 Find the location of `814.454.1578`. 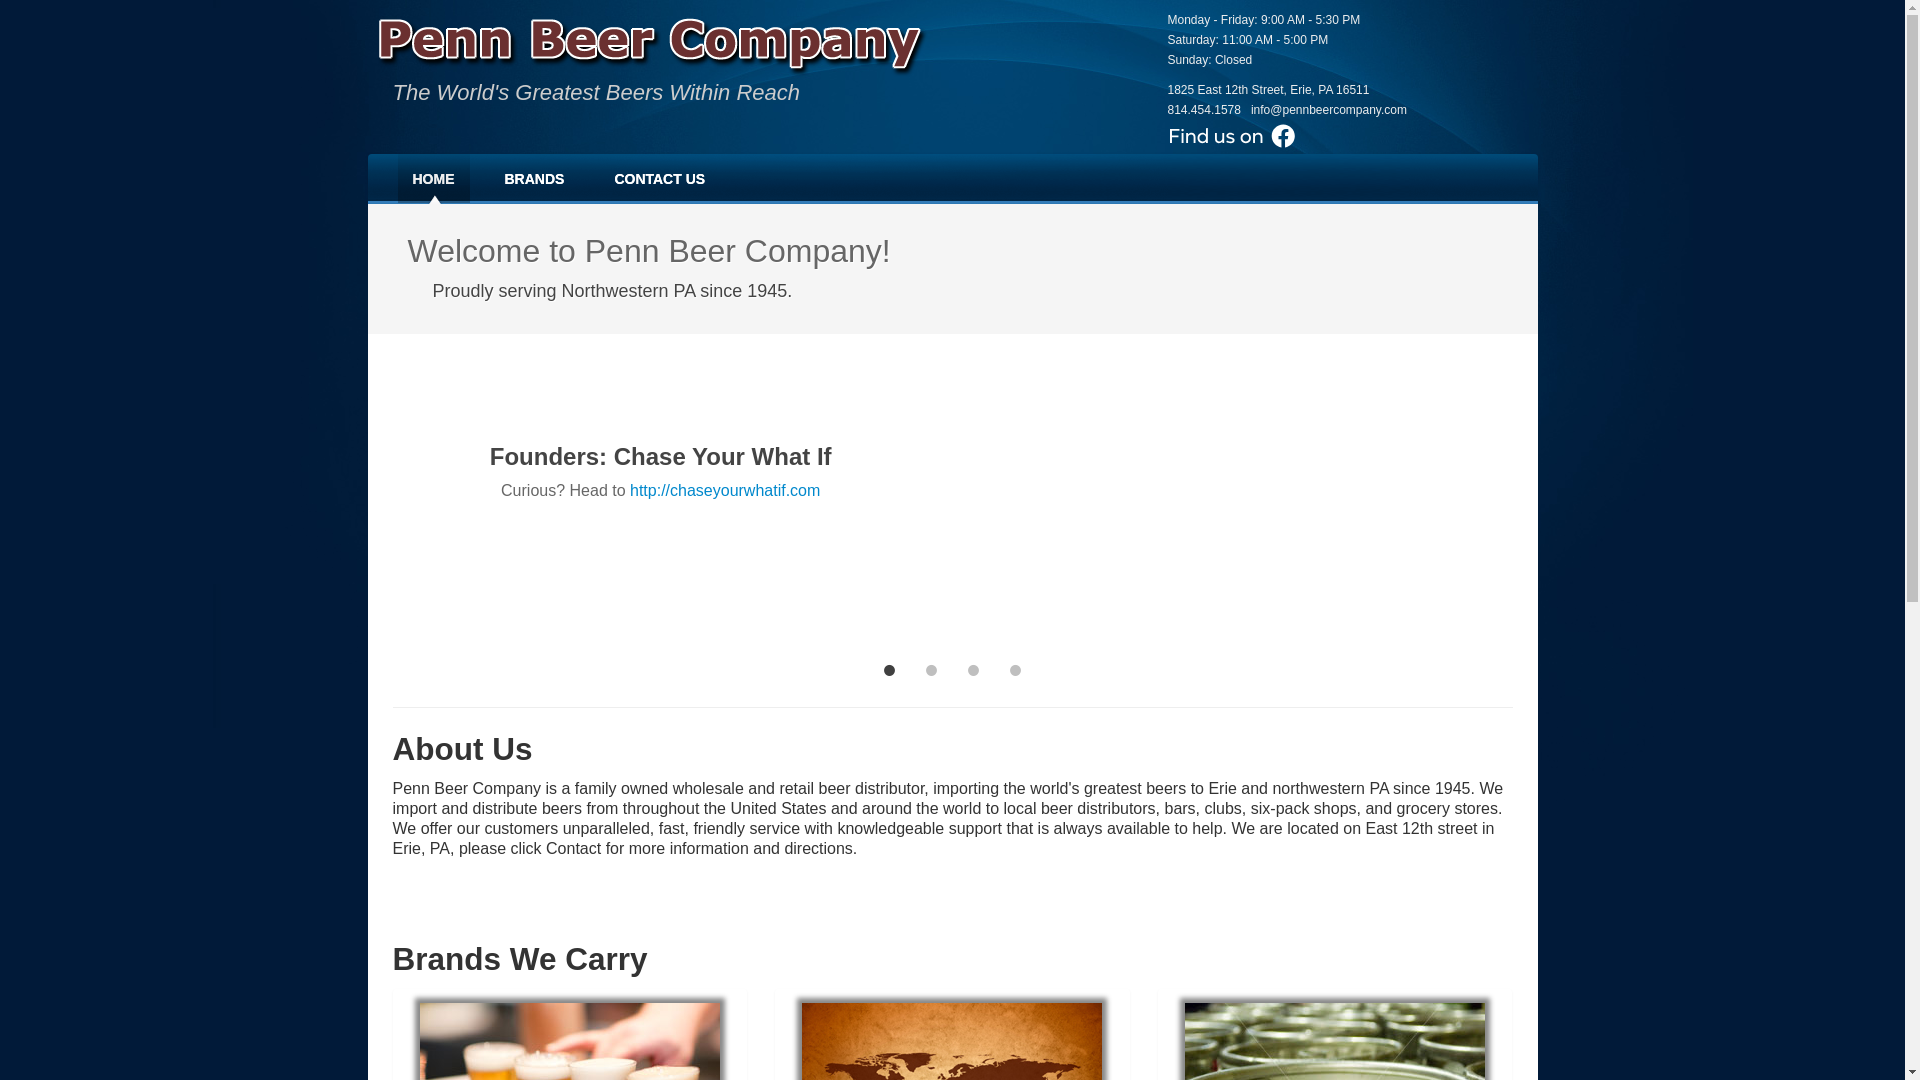

814.454.1578 is located at coordinates (1204, 109).